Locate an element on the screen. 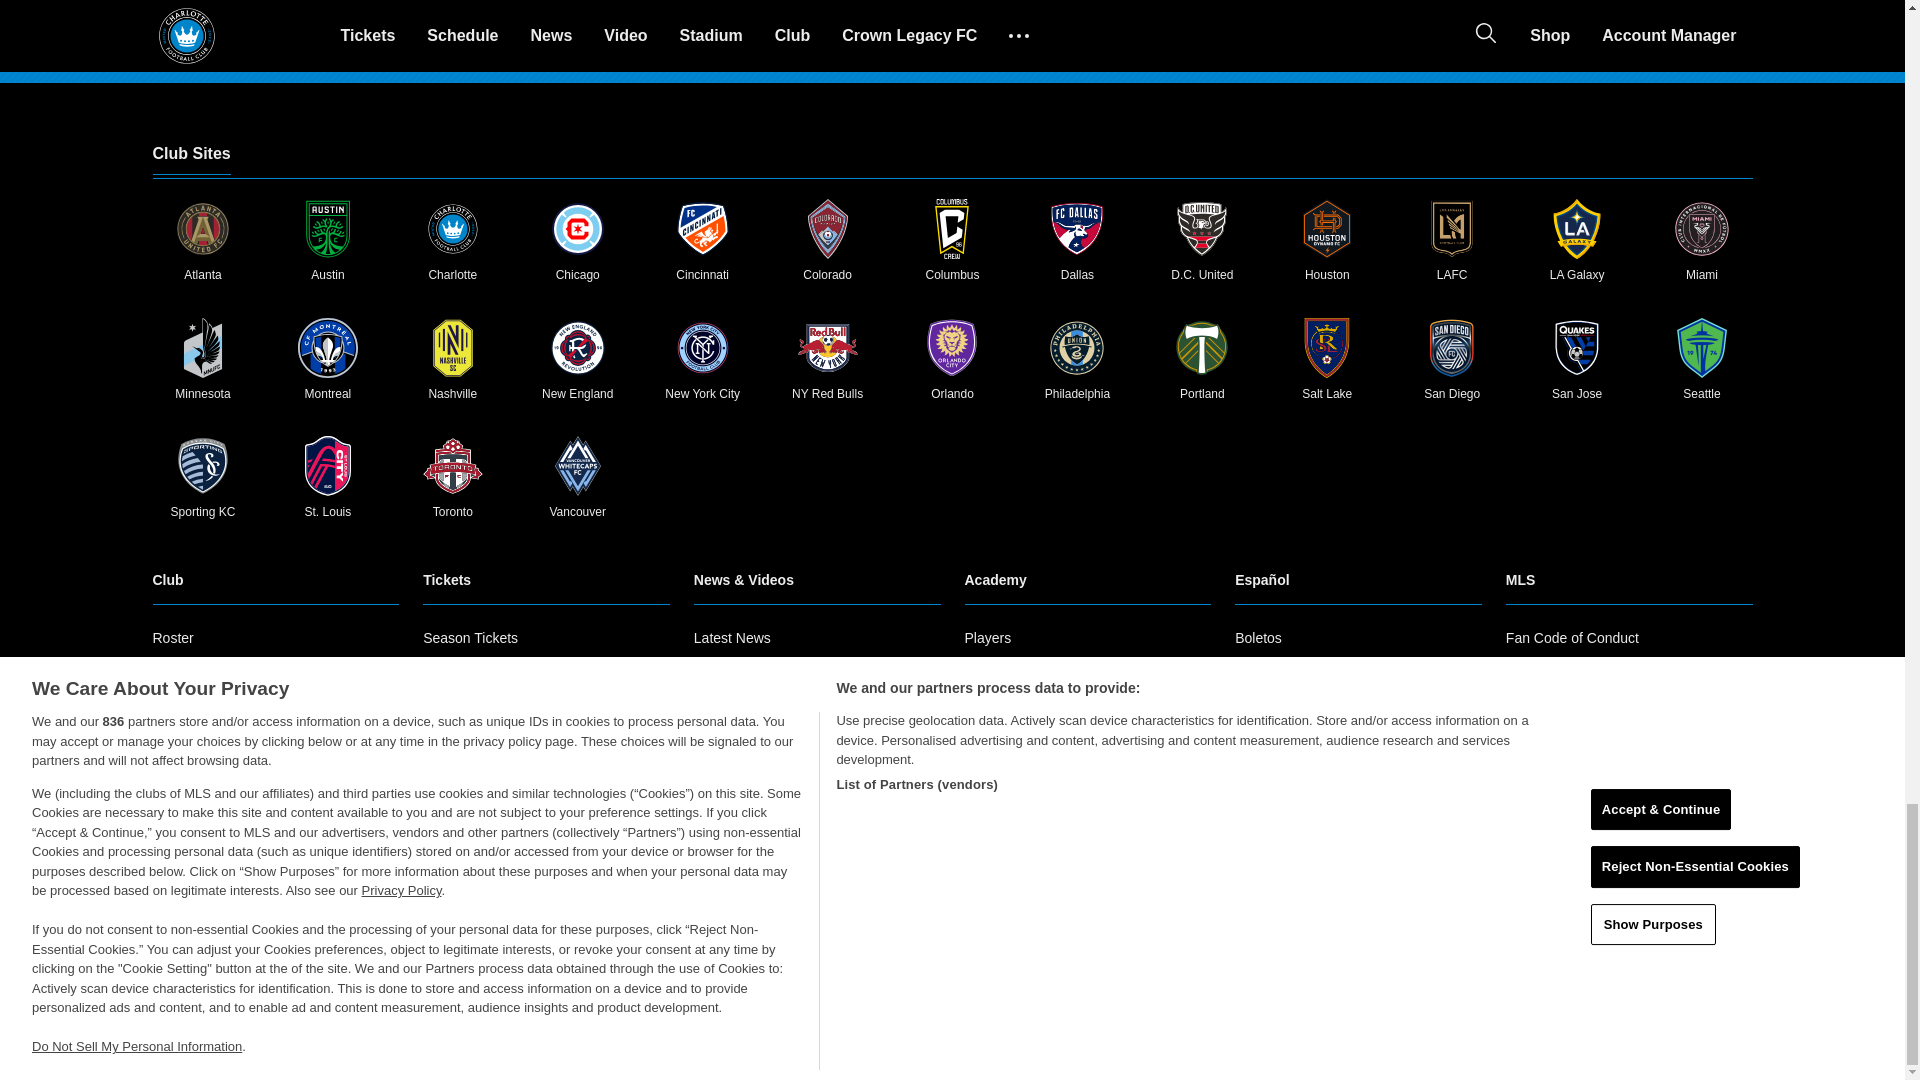 Image resolution: width=1920 pixels, height=1080 pixels. Link to Austin is located at coordinates (327, 228).